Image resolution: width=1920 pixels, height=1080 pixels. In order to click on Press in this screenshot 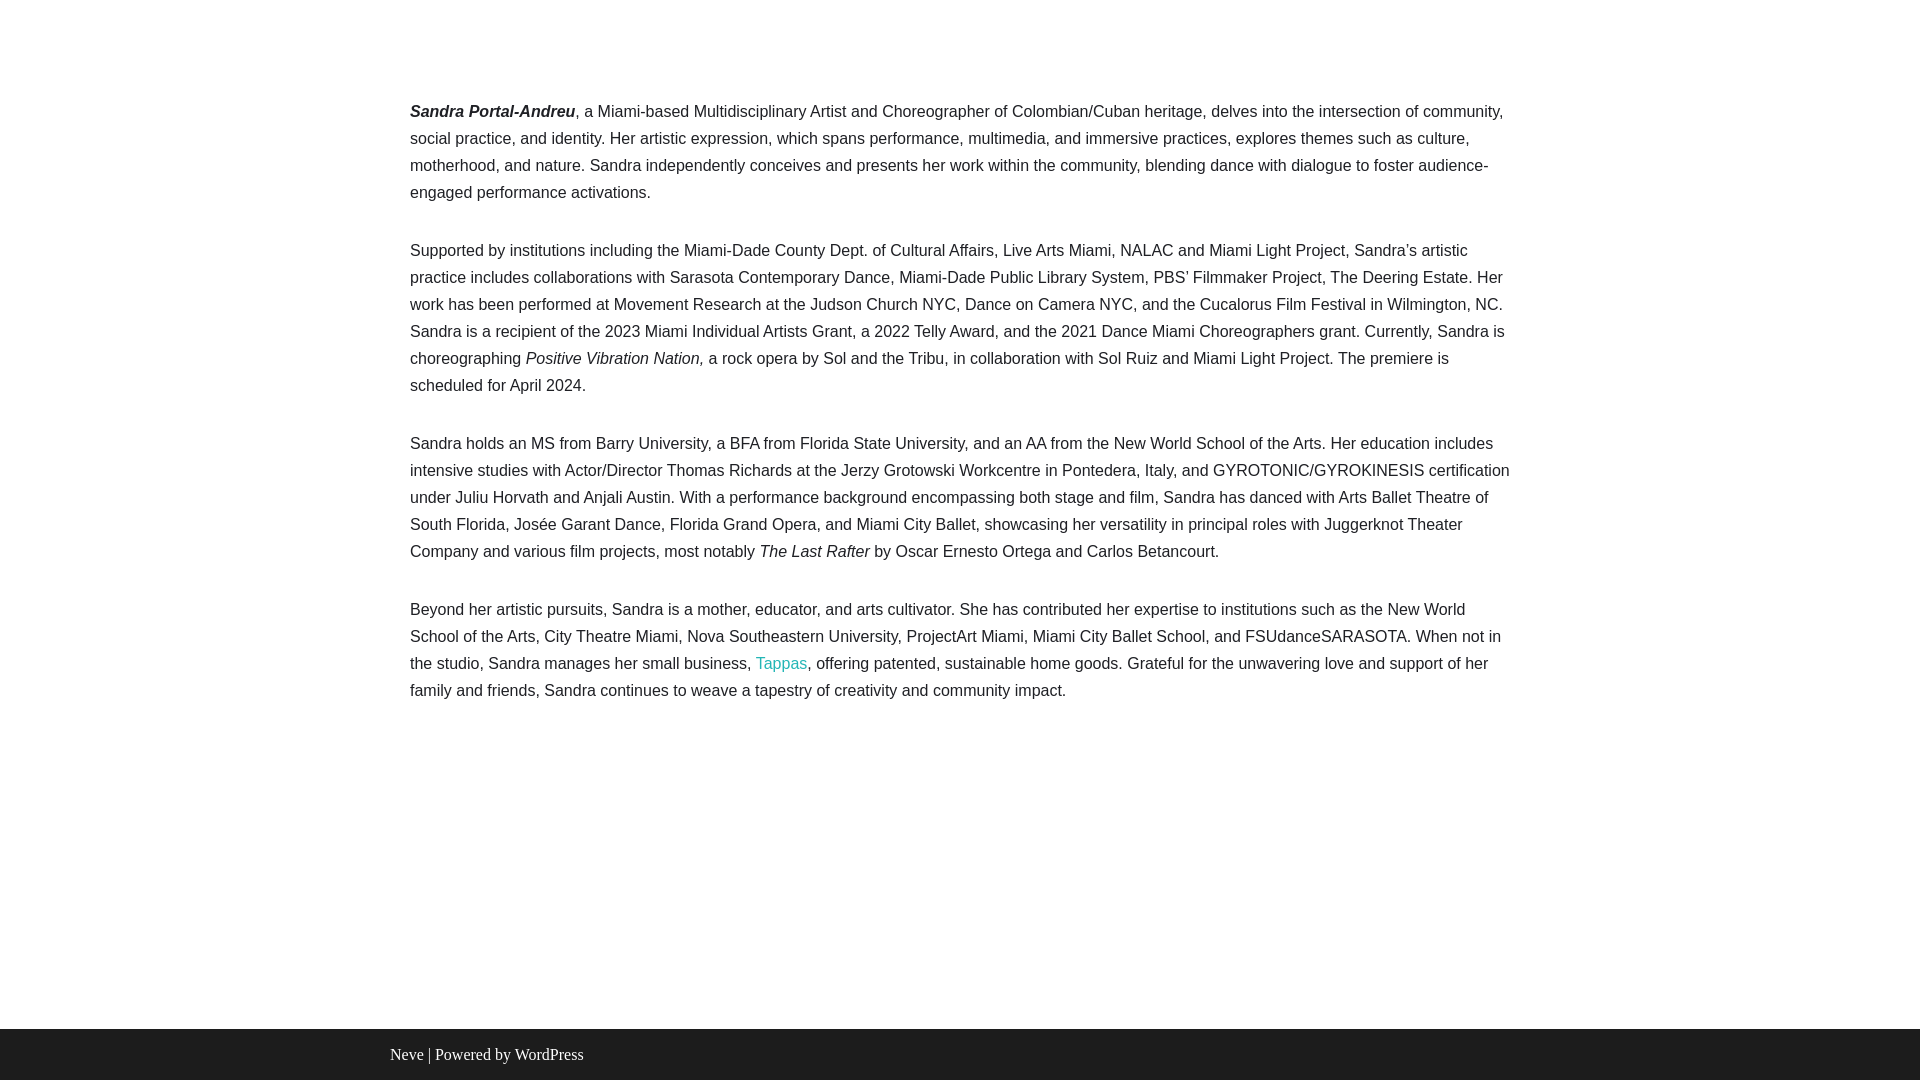, I will do `click(1430, 38)`.